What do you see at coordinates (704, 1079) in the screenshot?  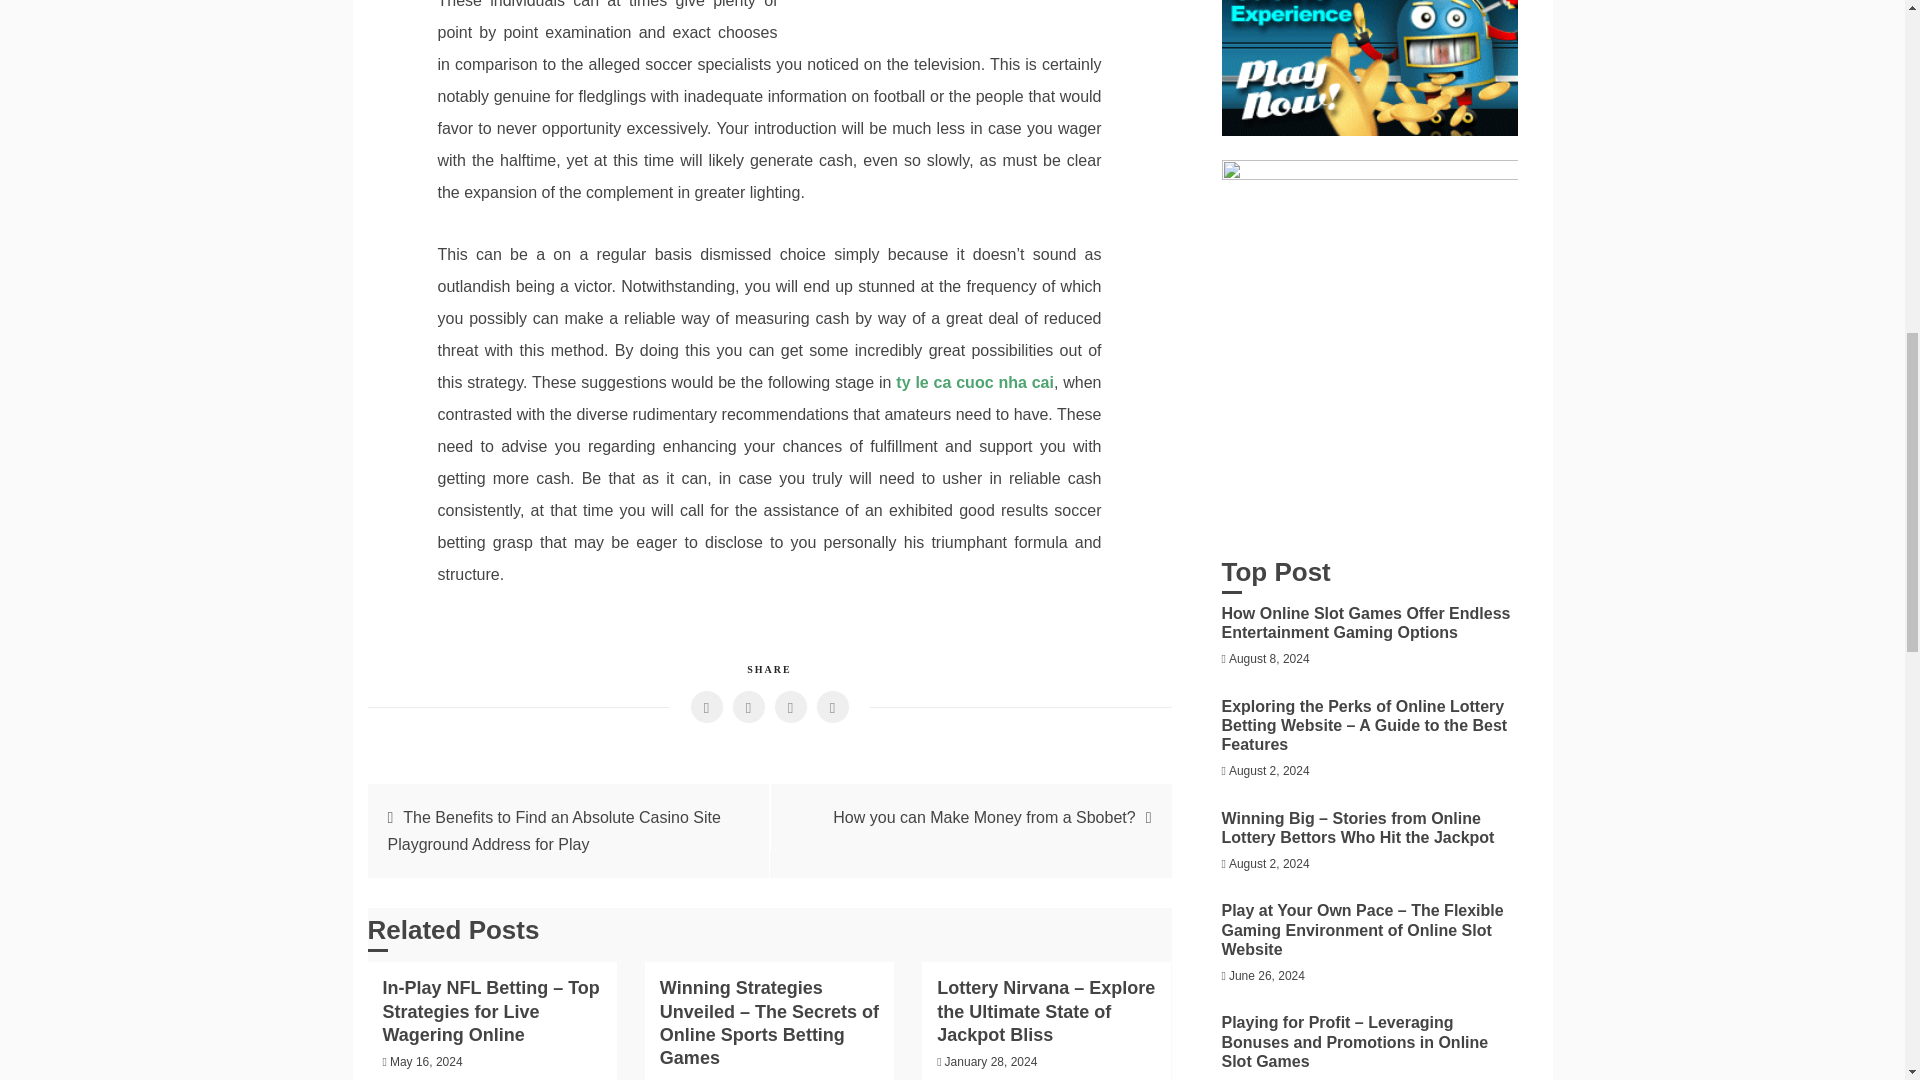 I see `April 17, 2024` at bounding box center [704, 1079].